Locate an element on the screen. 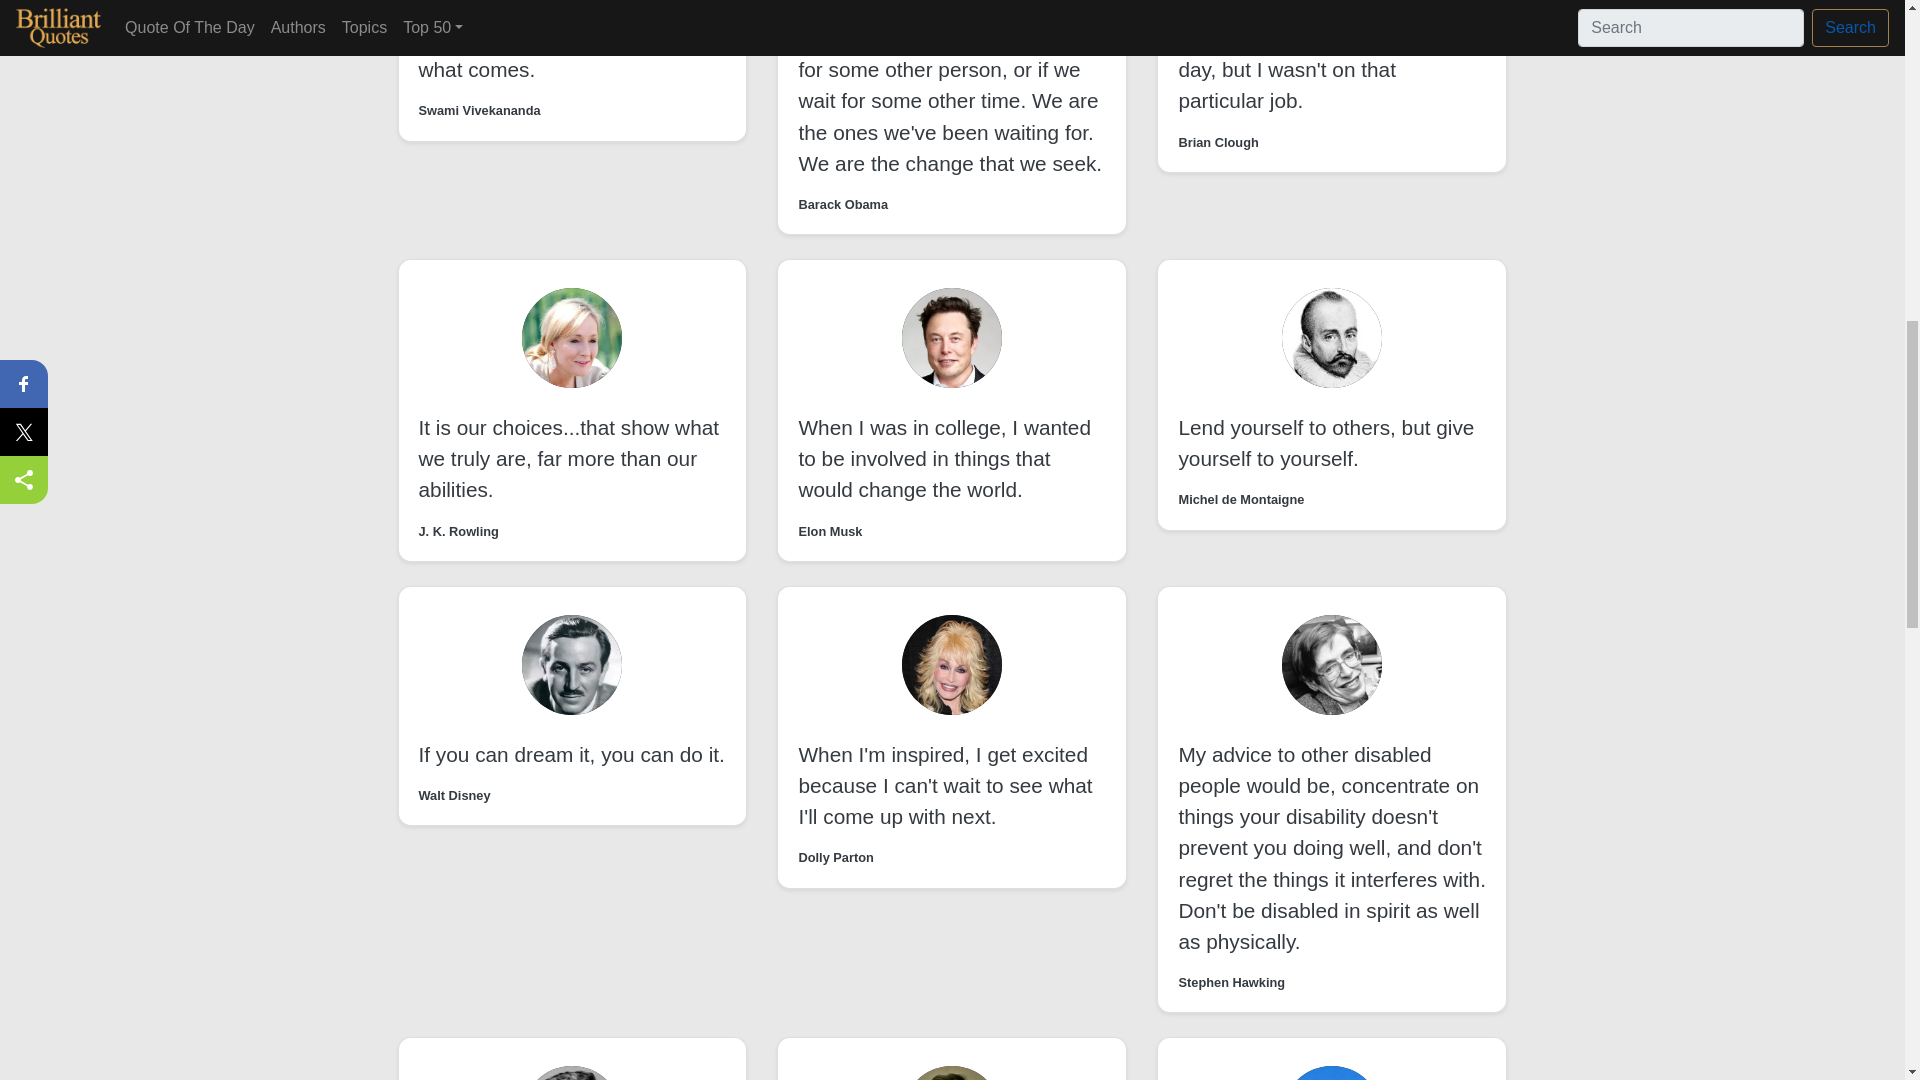 The height and width of the screenshot is (1080, 1920). If you can dream it, you can do it. is located at coordinates (570, 754).